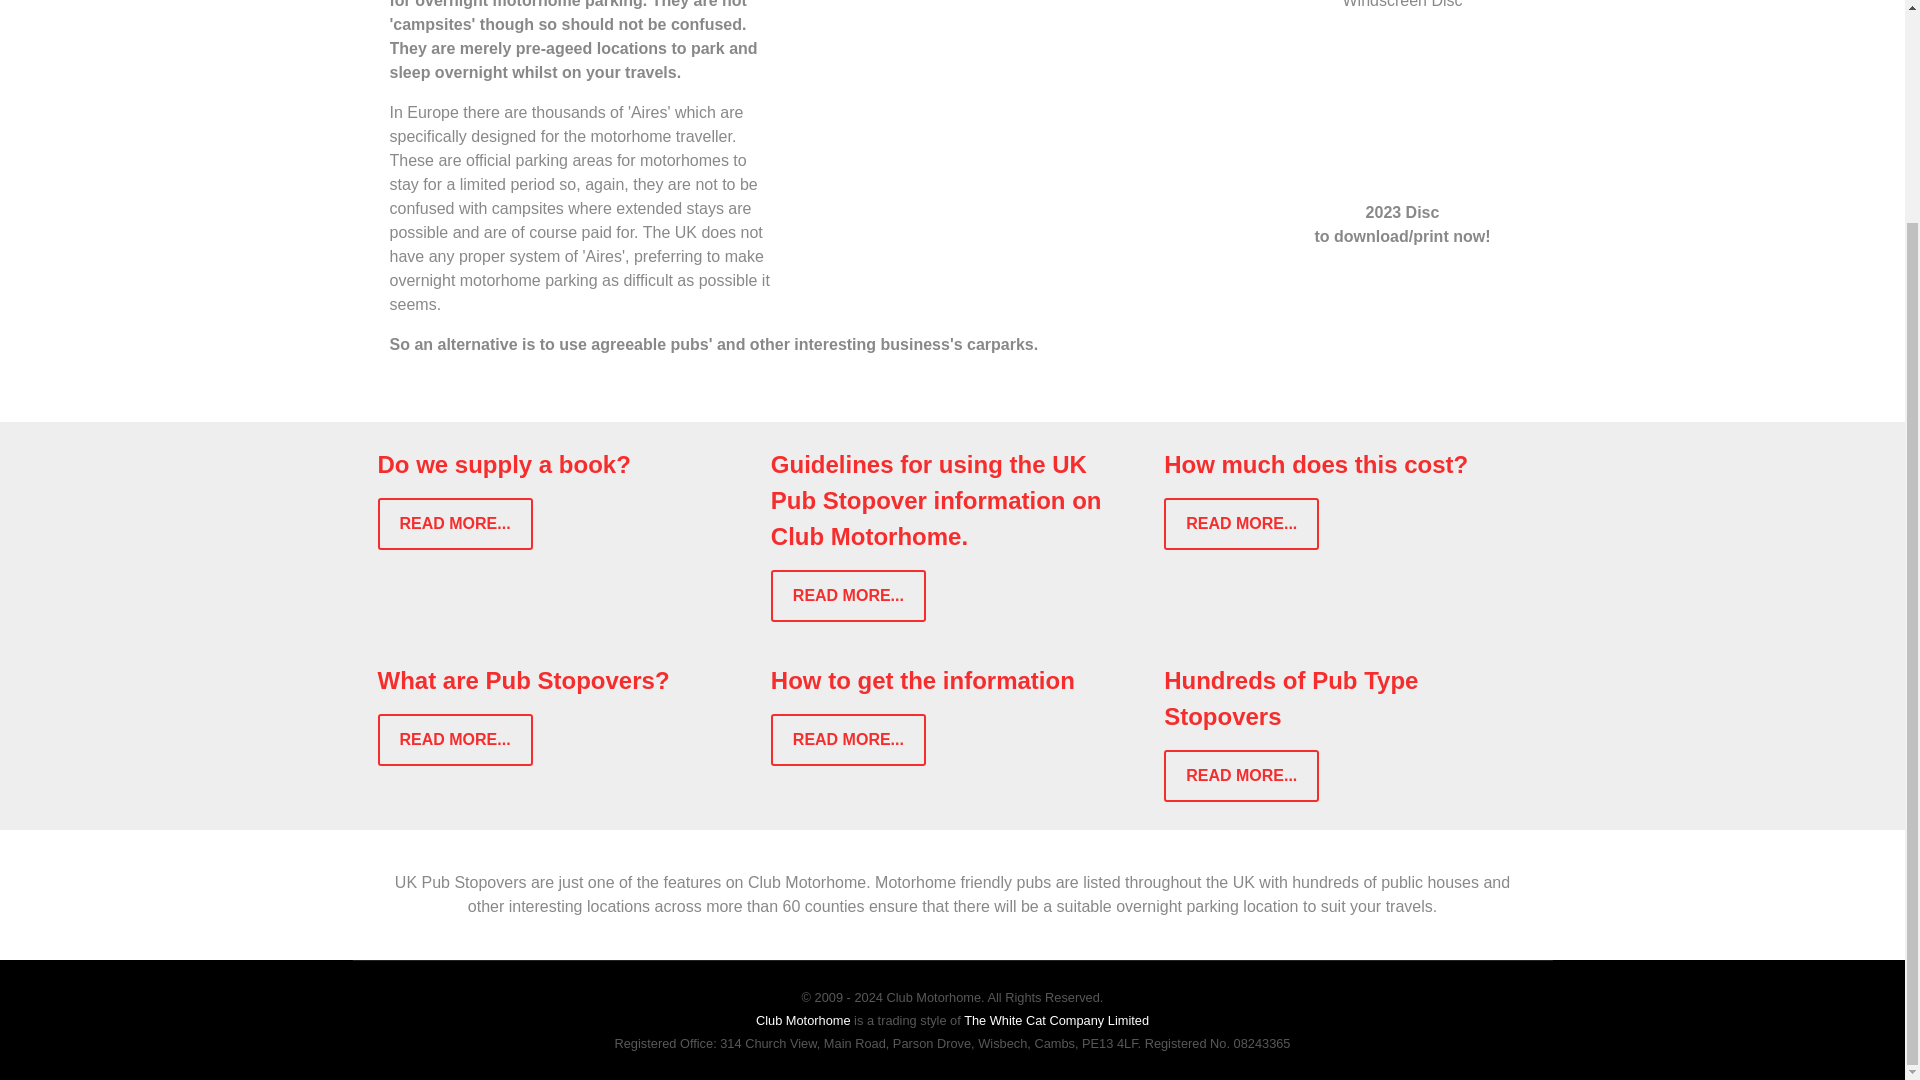 The width and height of the screenshot is (1920, 1080). I want to click on How to get the information, so click(923, 680).